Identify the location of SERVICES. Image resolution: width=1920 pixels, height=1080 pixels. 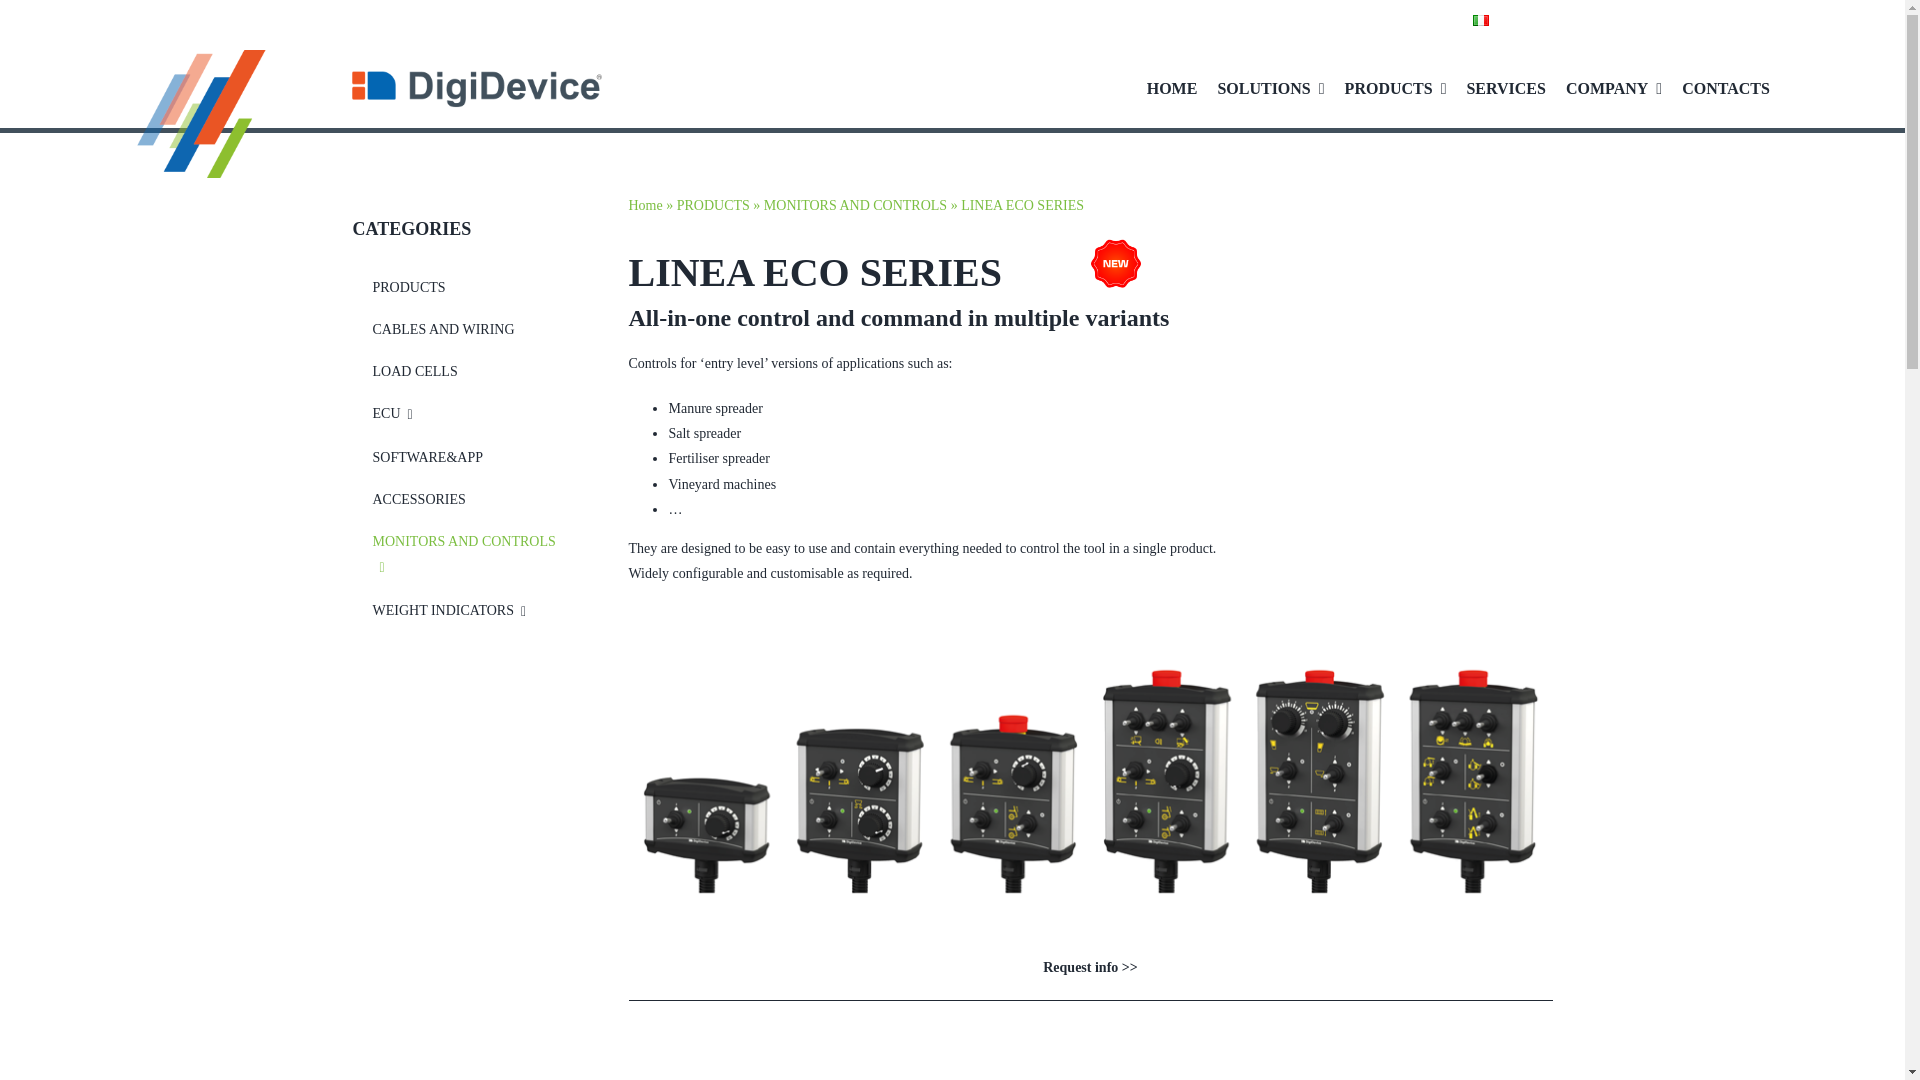
(1505, 88).